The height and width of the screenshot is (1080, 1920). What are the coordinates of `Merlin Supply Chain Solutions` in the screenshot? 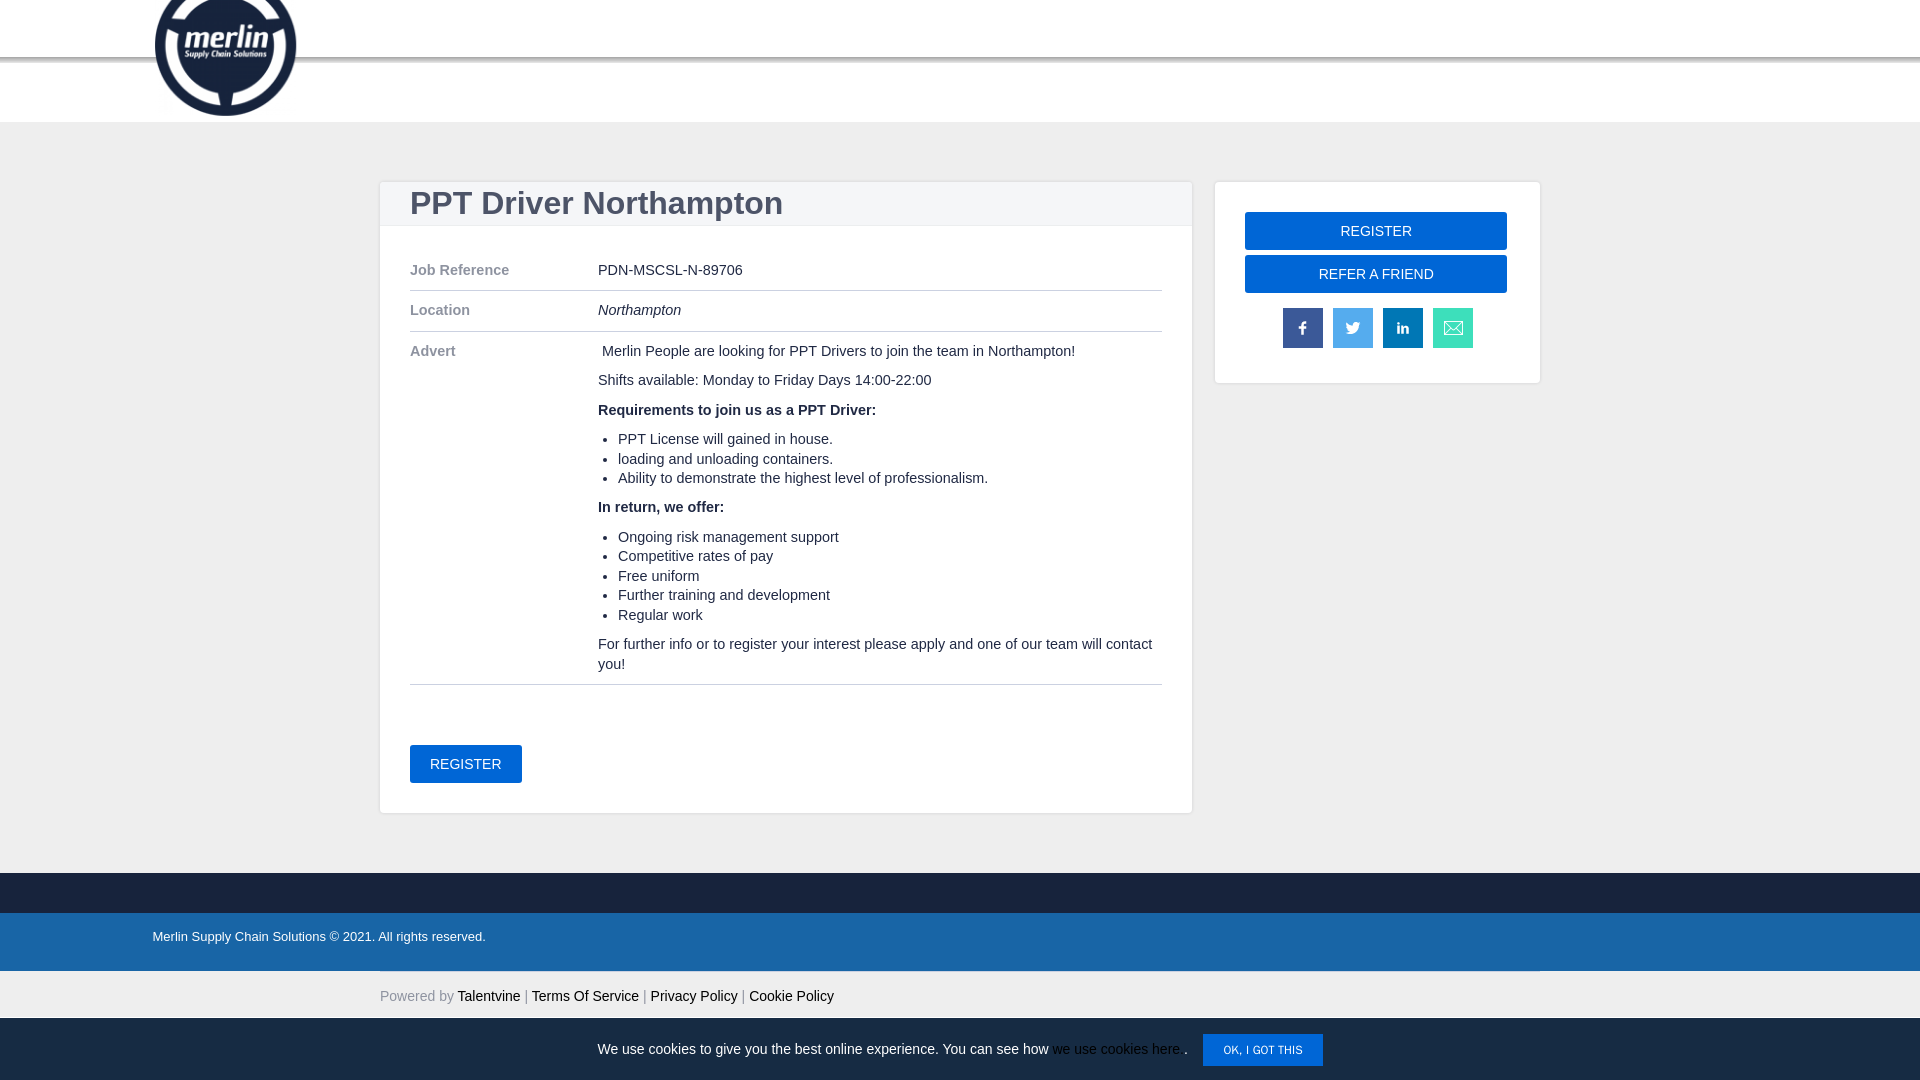 It's located at (238, 936).